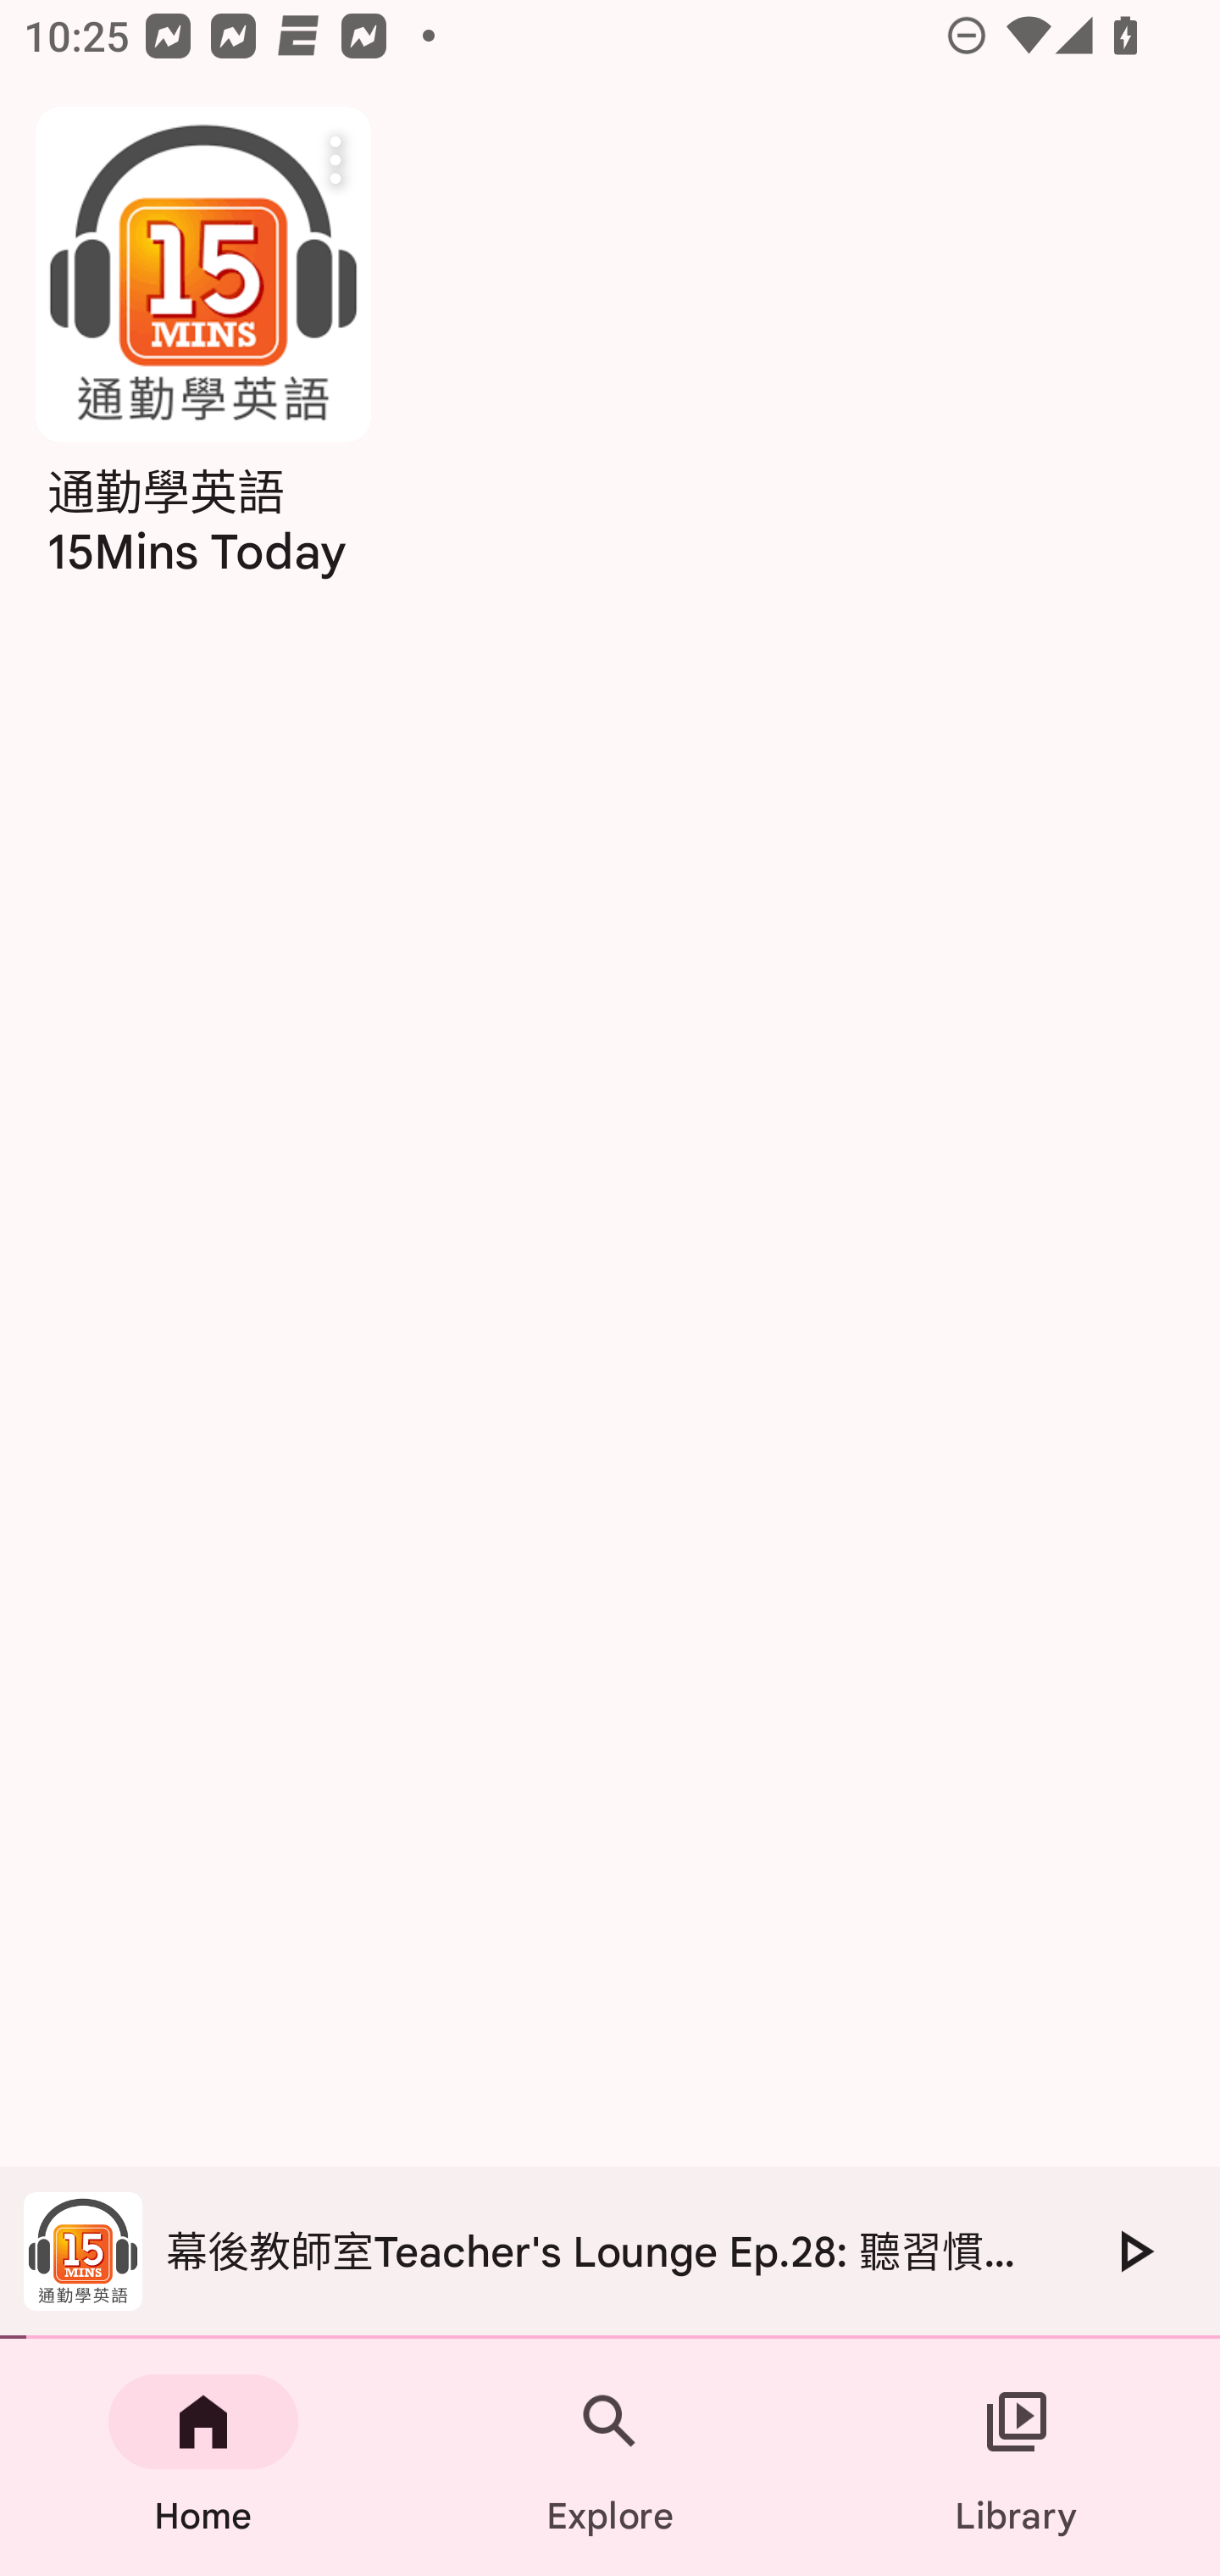 Image resolution: width=1220 pixels, height=2576 pixels. What do you see at coordinates (1017, 2457) in the screenshot?
I see `Library` at bounding box center [1017, 2457].